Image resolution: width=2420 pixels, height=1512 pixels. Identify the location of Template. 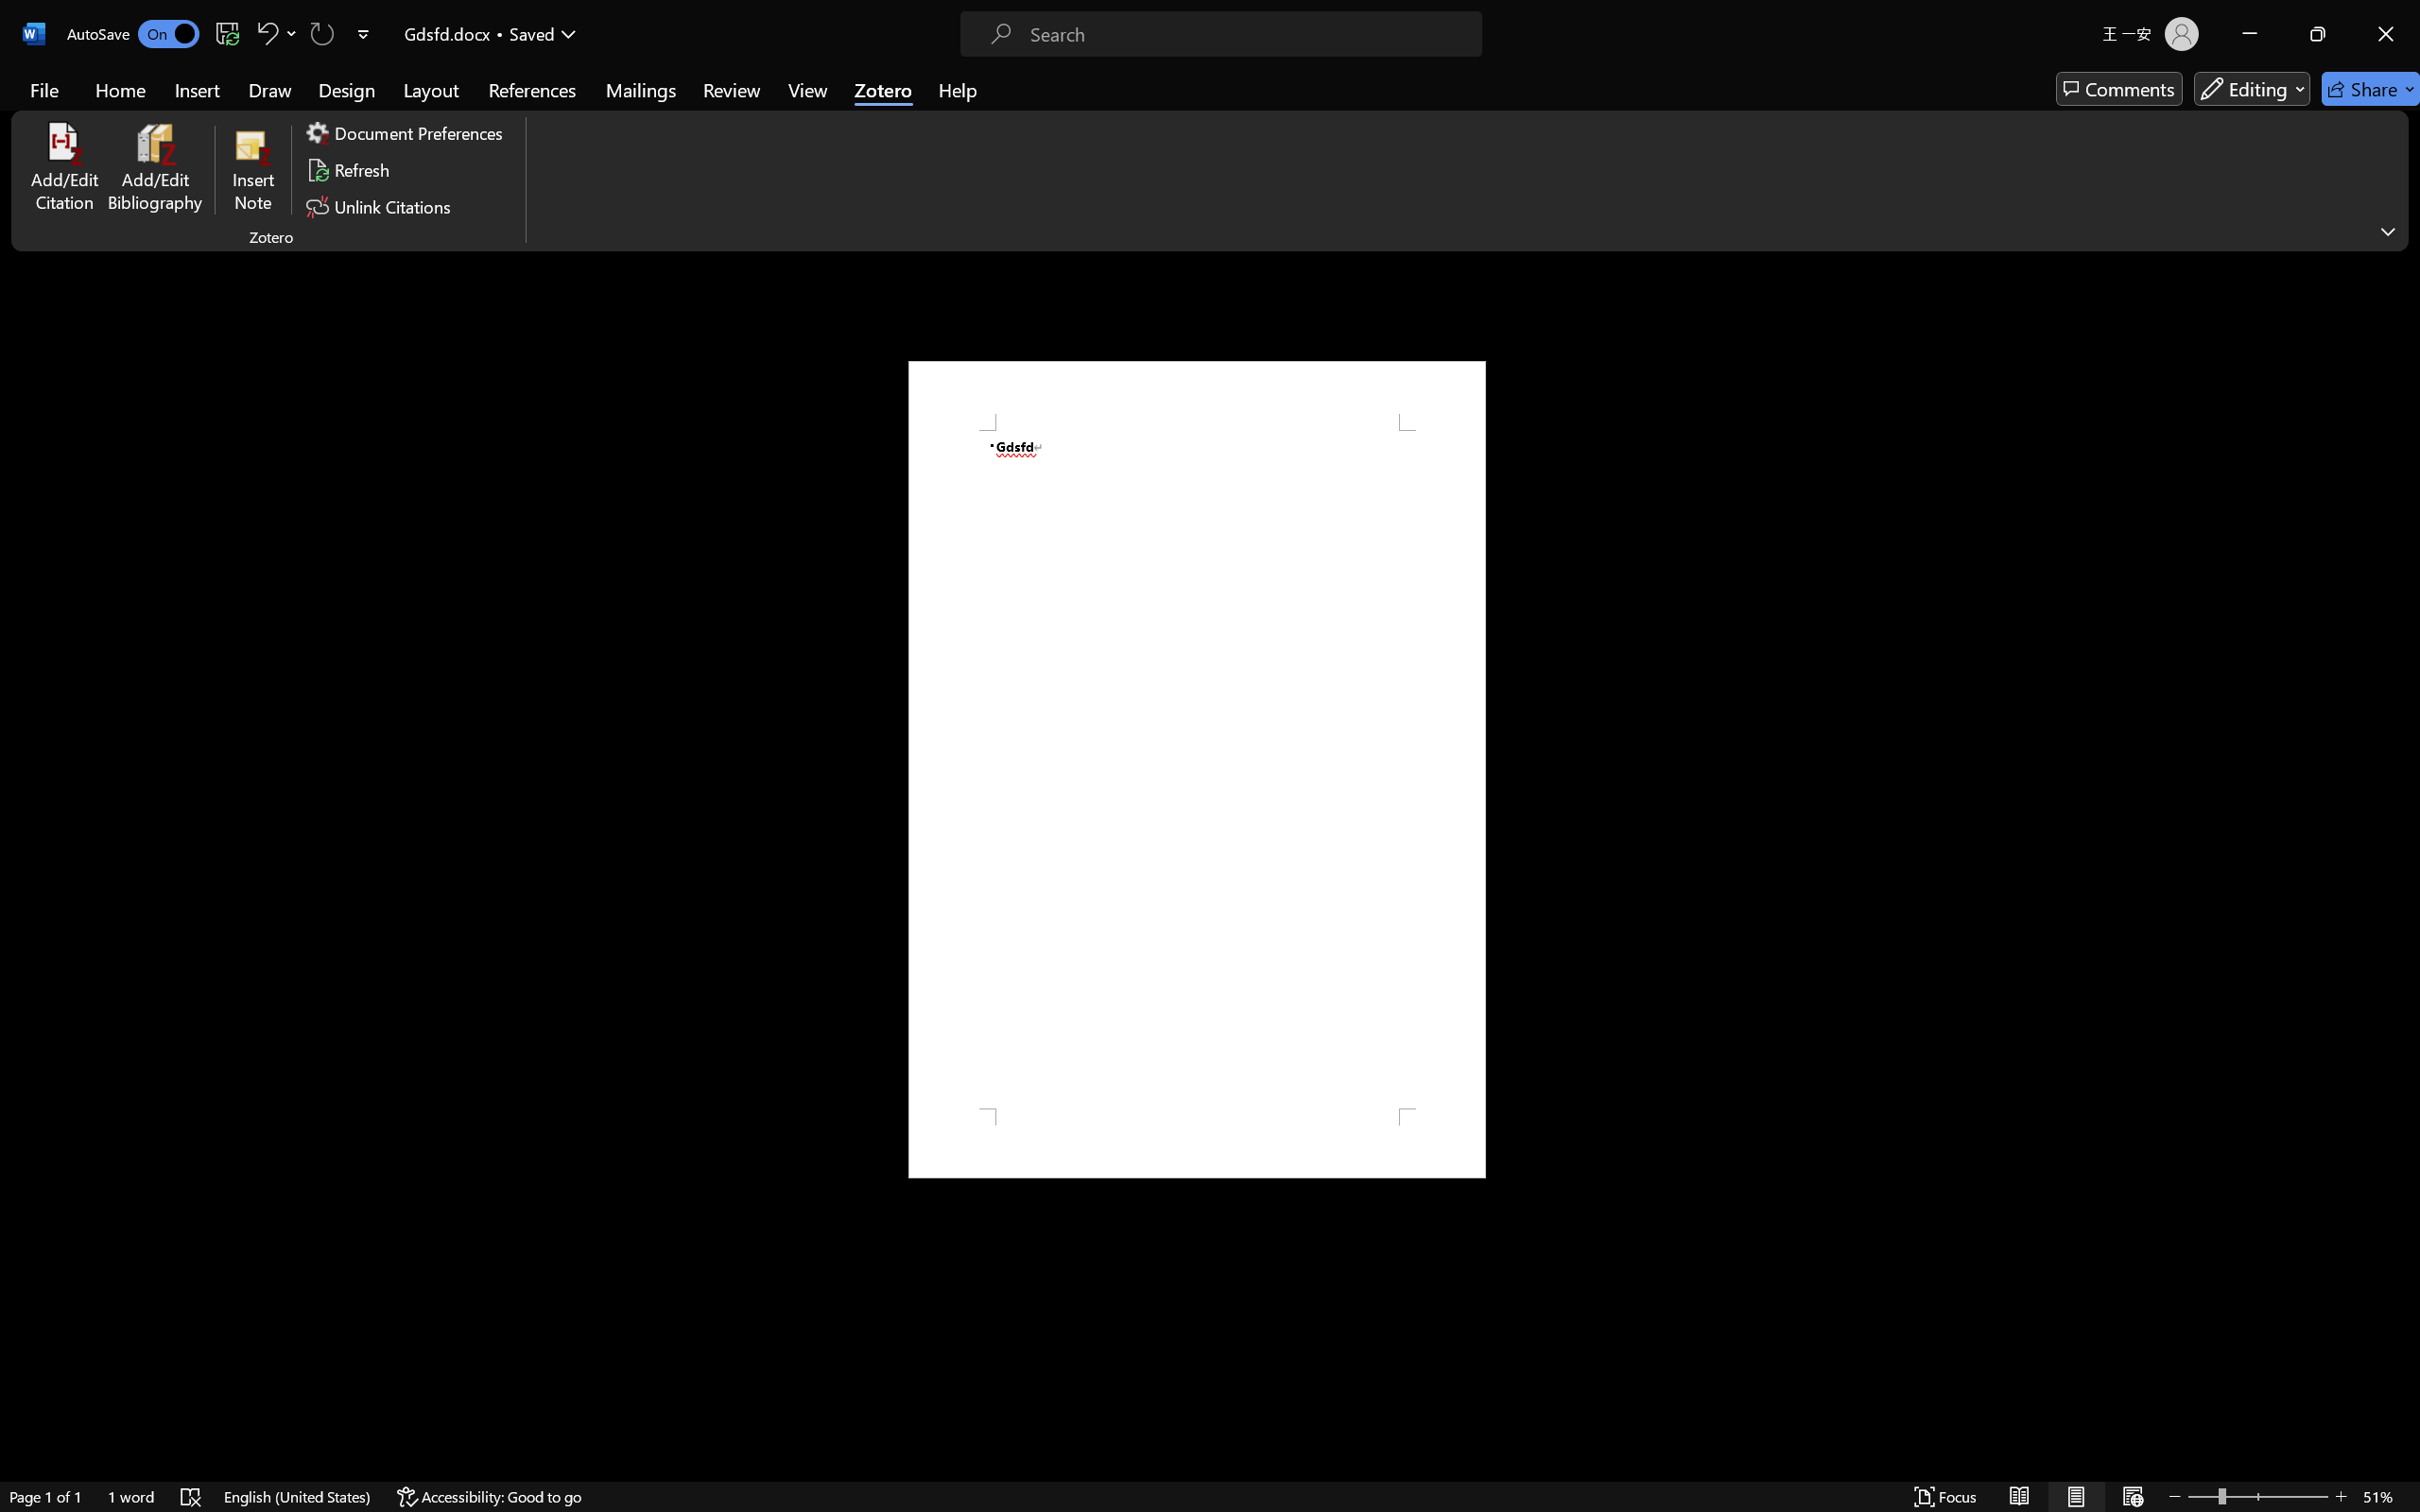
(957, 444).